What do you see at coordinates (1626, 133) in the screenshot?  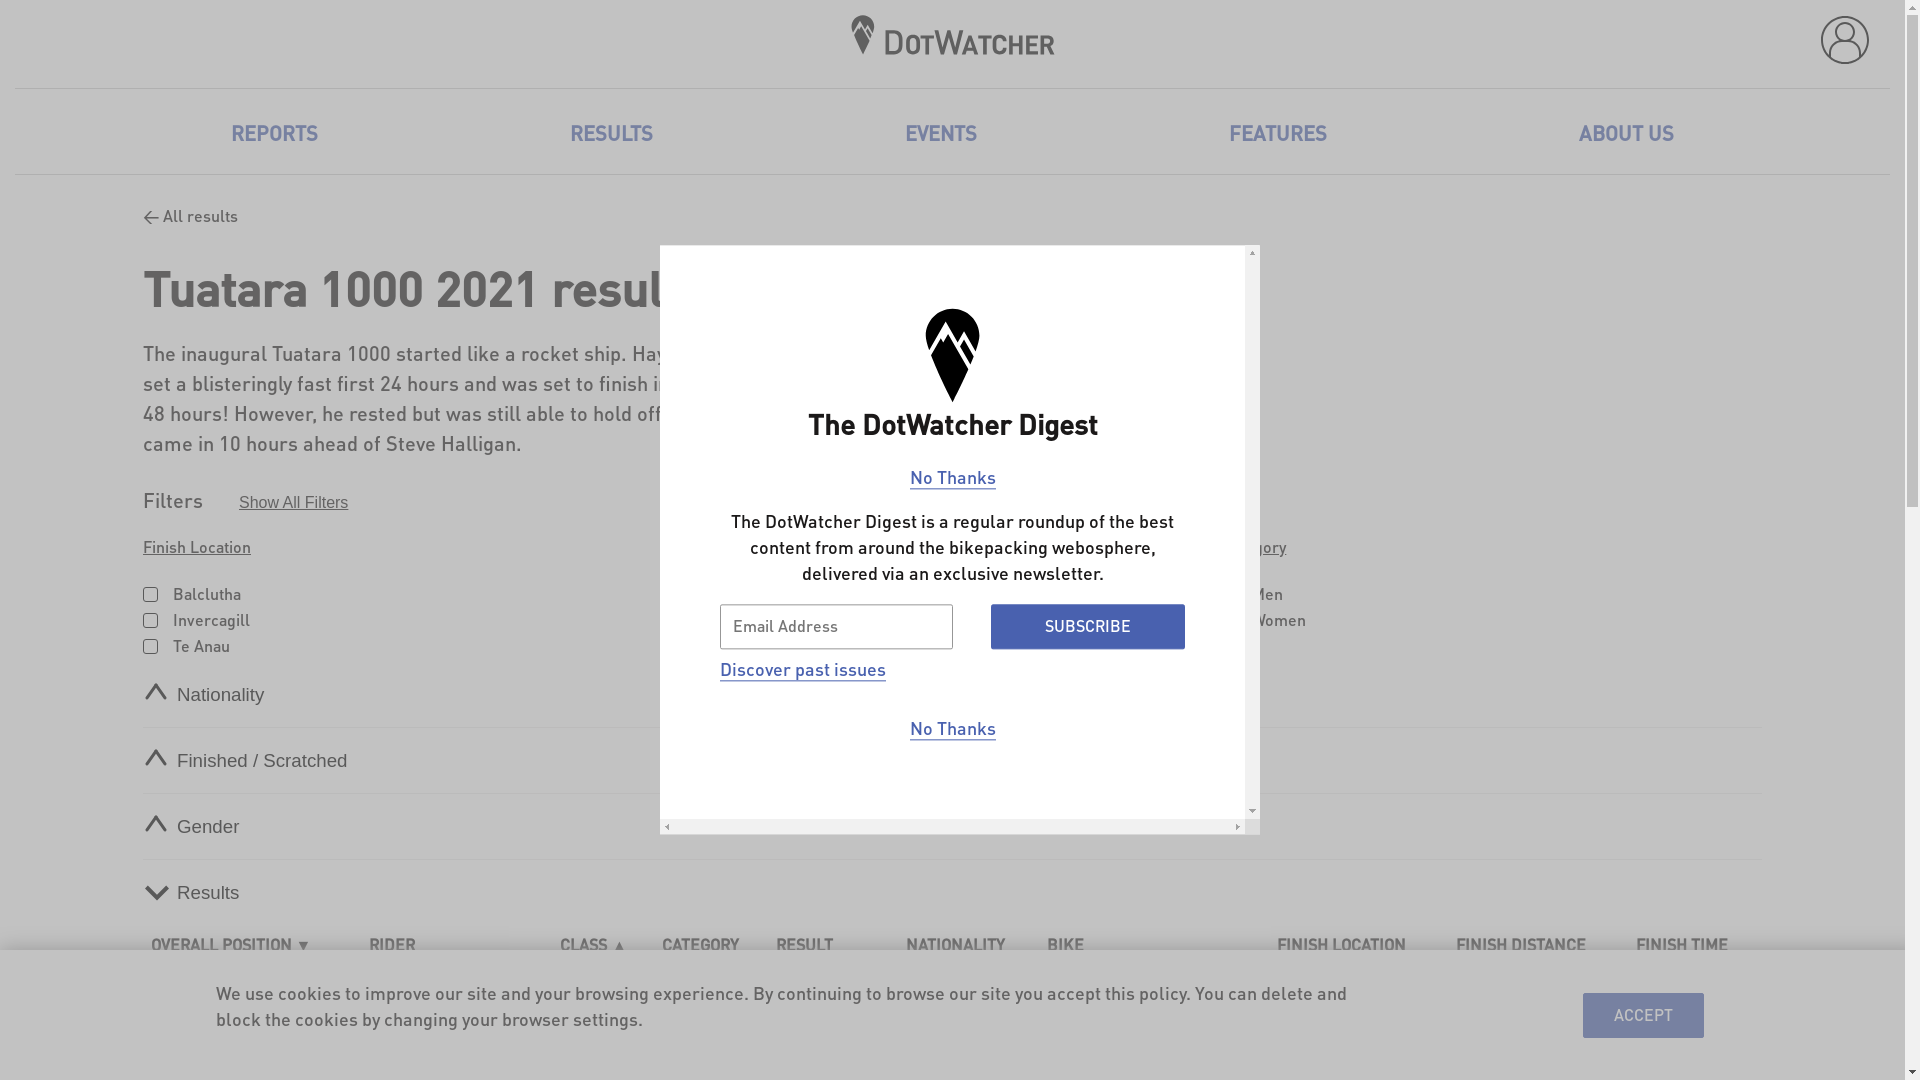 I see `ABOUT US` at bounding box center [1626, 133].